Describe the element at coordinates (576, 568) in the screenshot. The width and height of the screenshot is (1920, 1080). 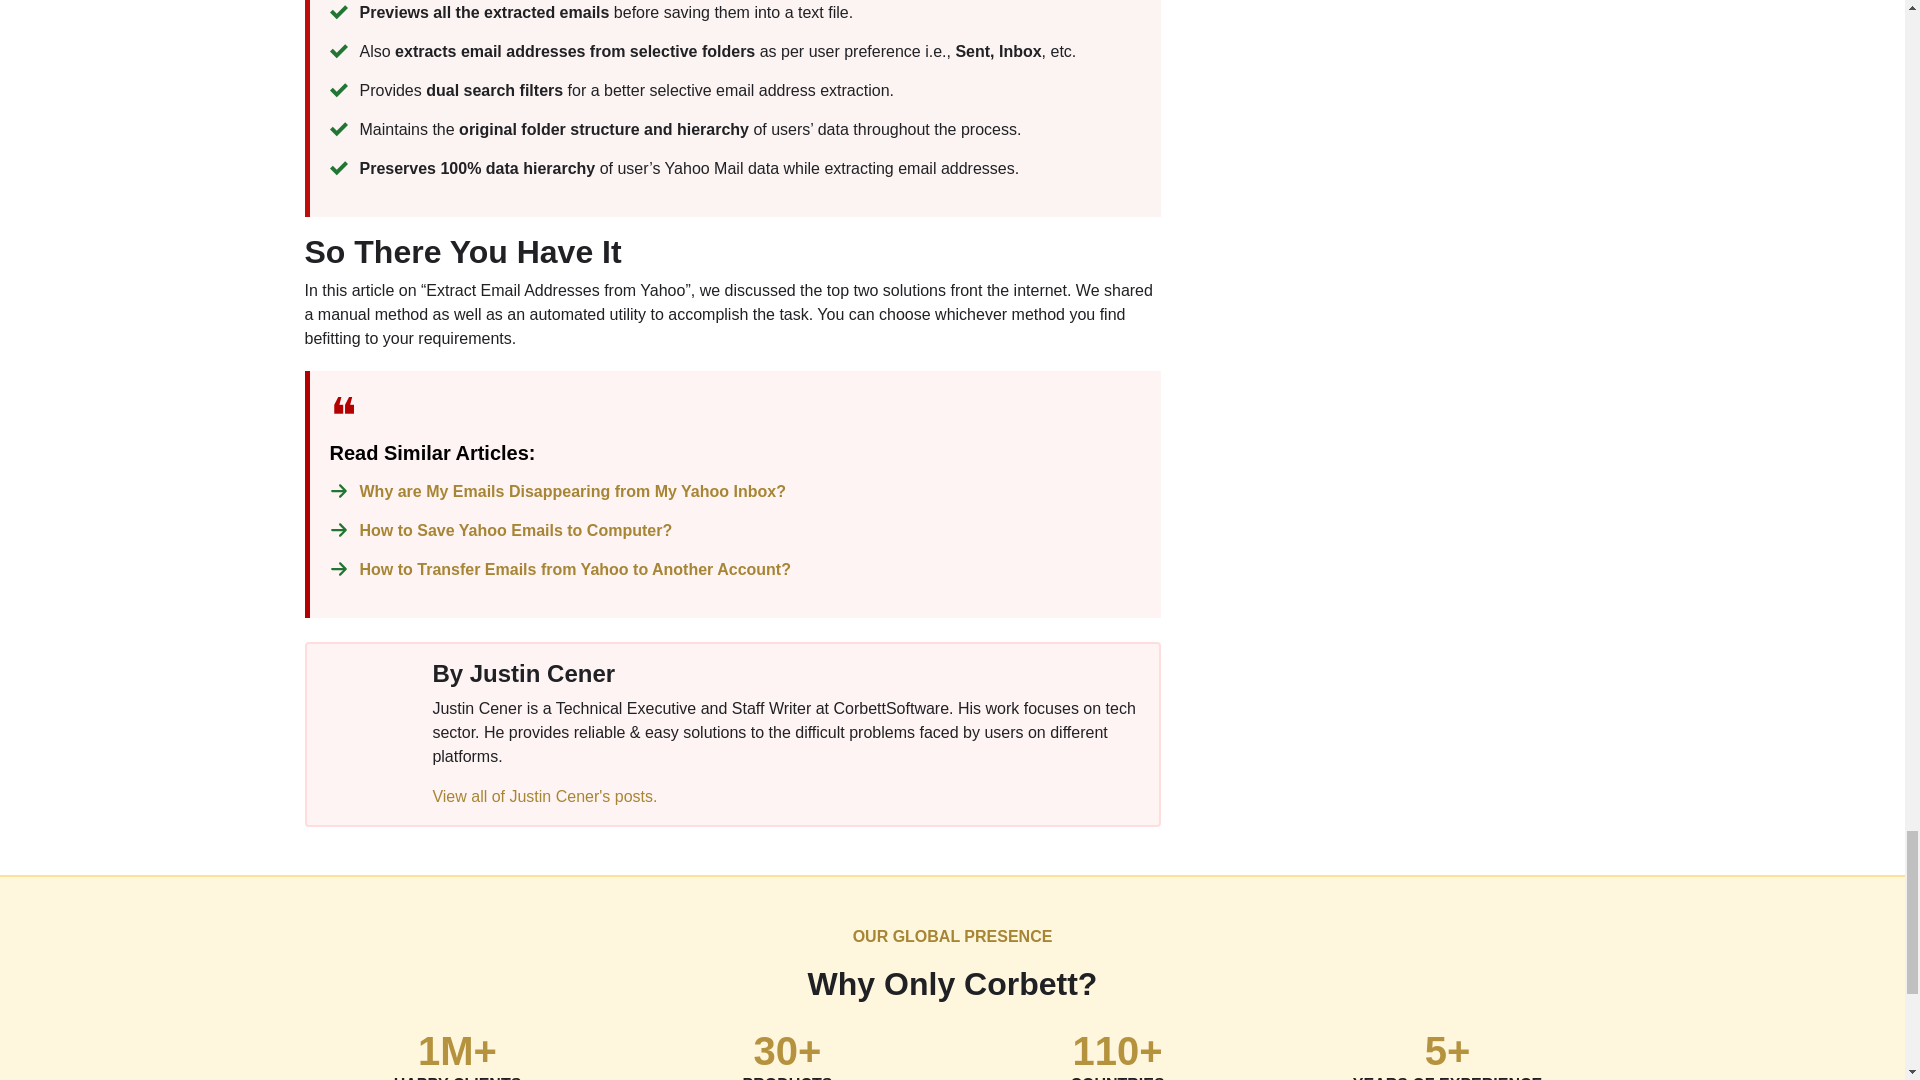
I see `How to Transfer Emails from Yahoo to Another Account?` at that location.